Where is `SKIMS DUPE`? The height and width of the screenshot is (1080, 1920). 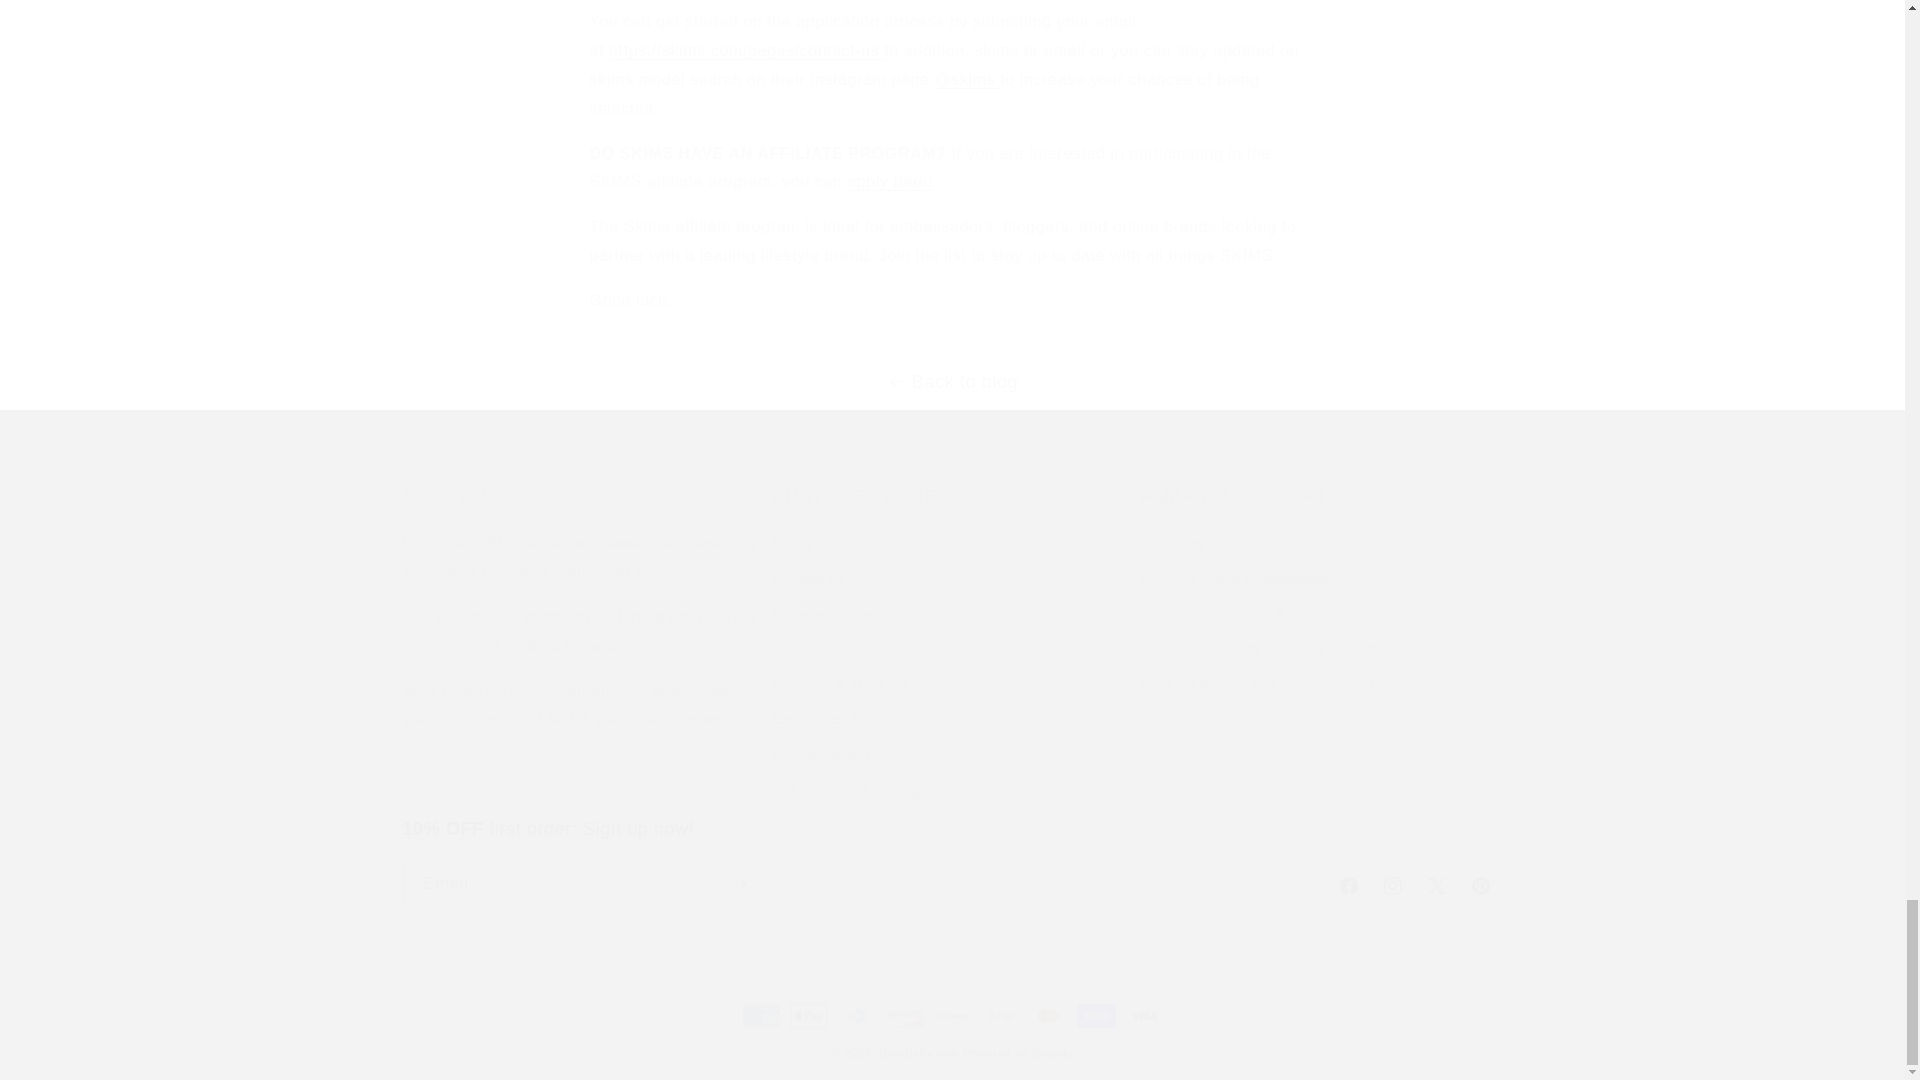 SKIMS DUPE is located at coordinates (746, 50).